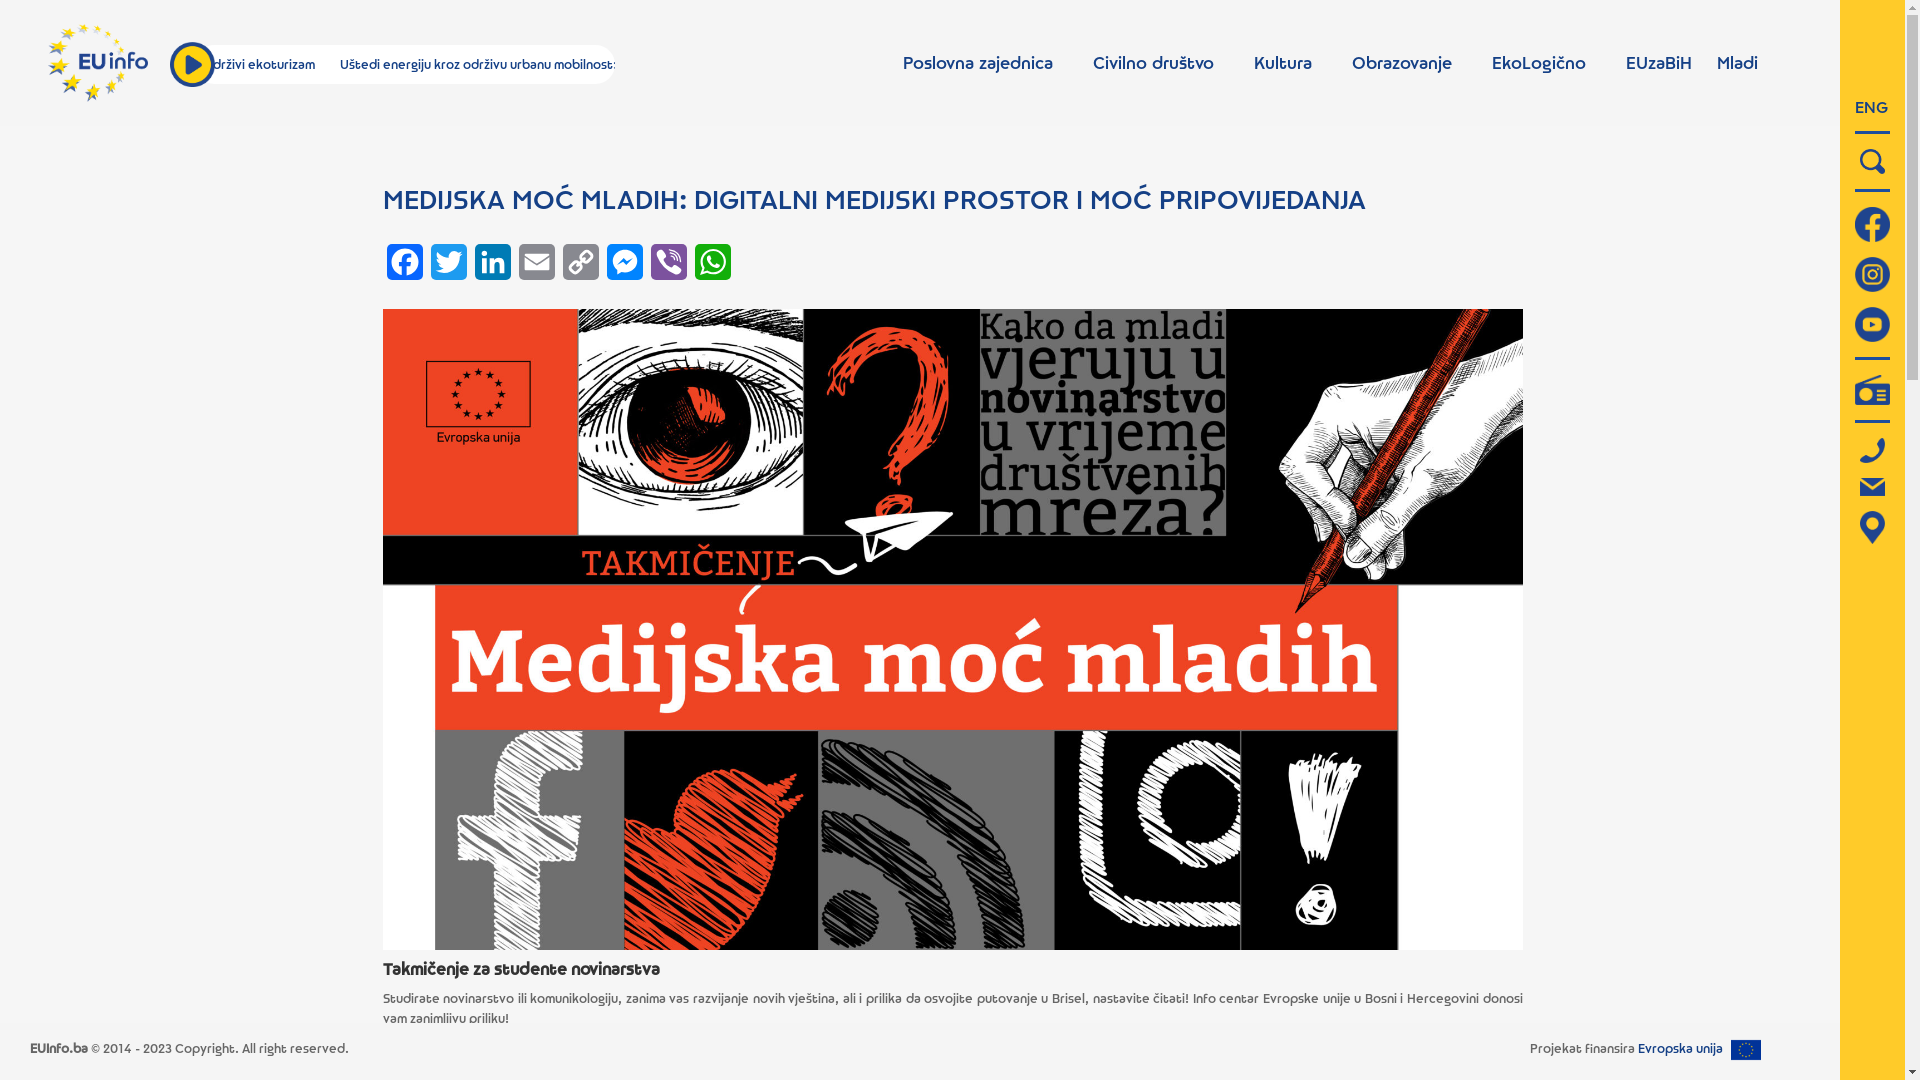 The height and width of the screenshot is (1080, 1920). I want to click on Viber, so click(668, 268).